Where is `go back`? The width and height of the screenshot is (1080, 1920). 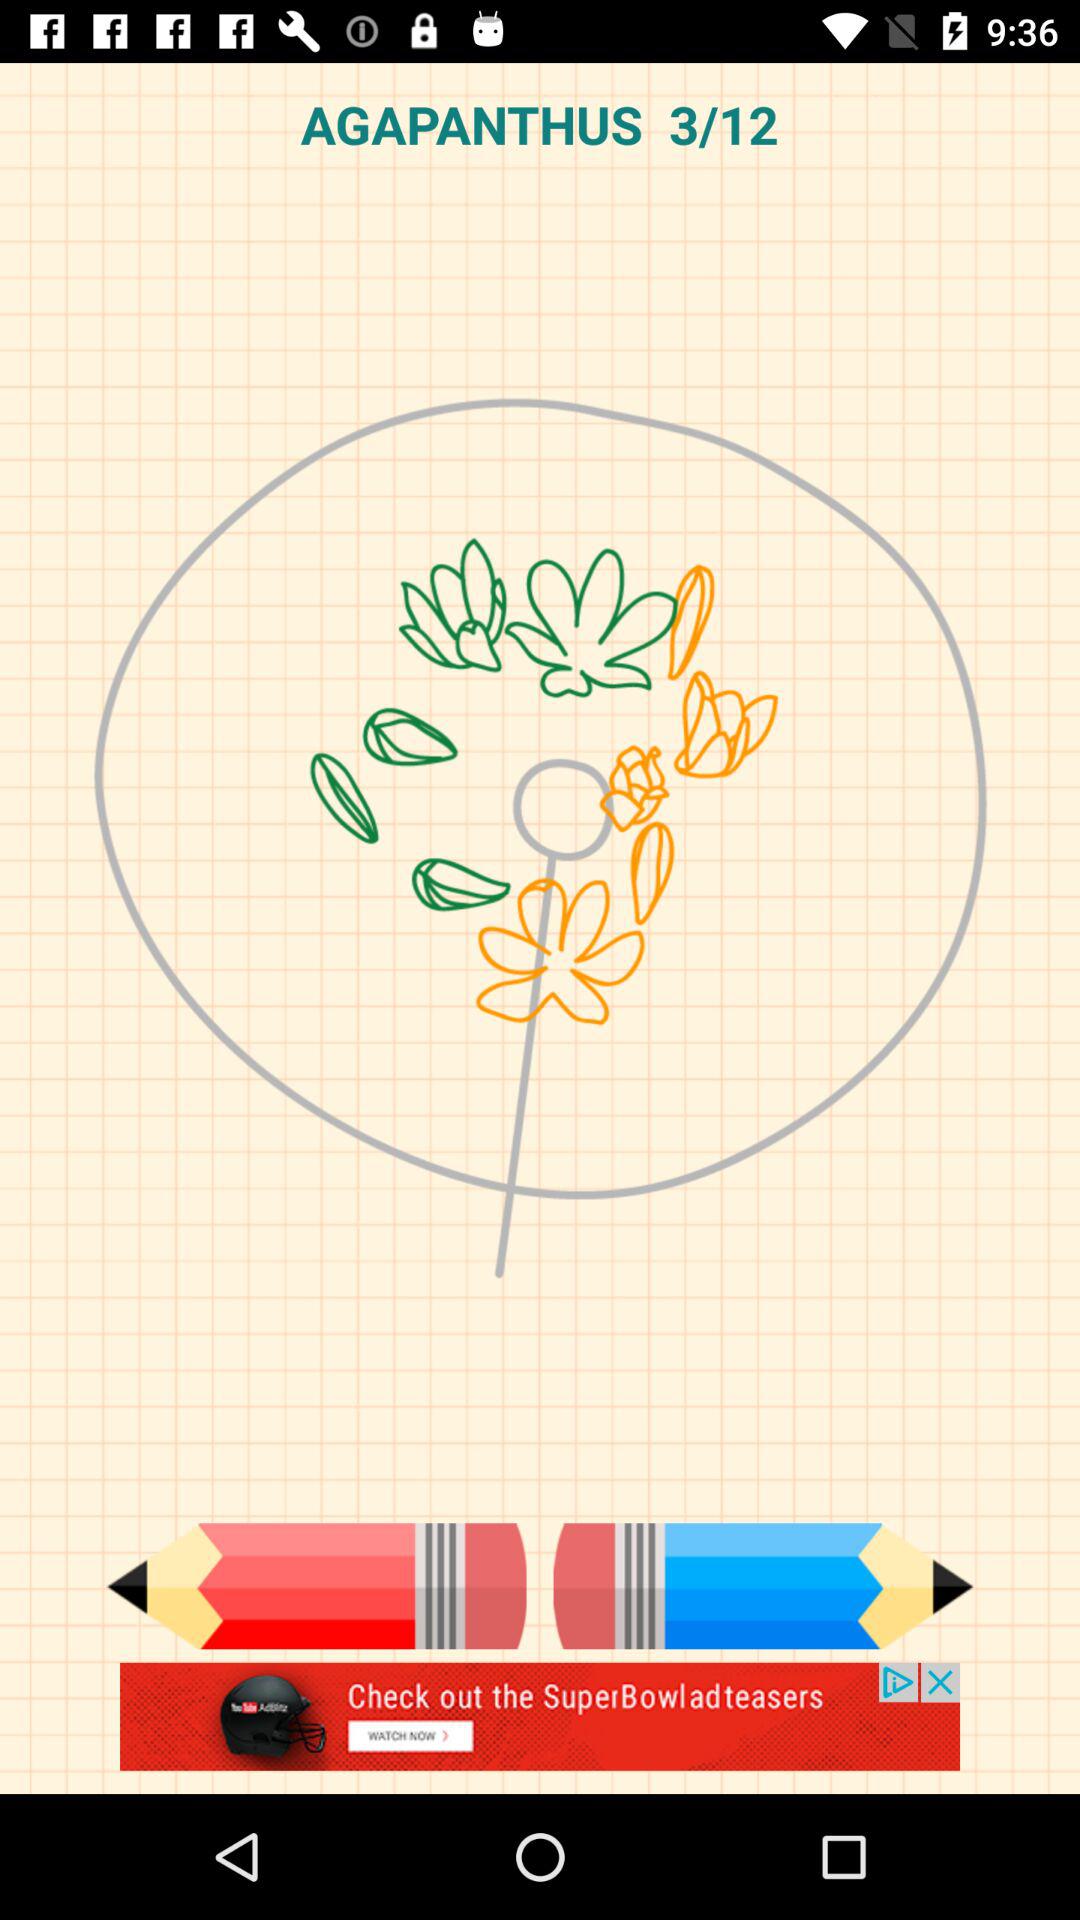
go back is located at coordinates (316, 1586).